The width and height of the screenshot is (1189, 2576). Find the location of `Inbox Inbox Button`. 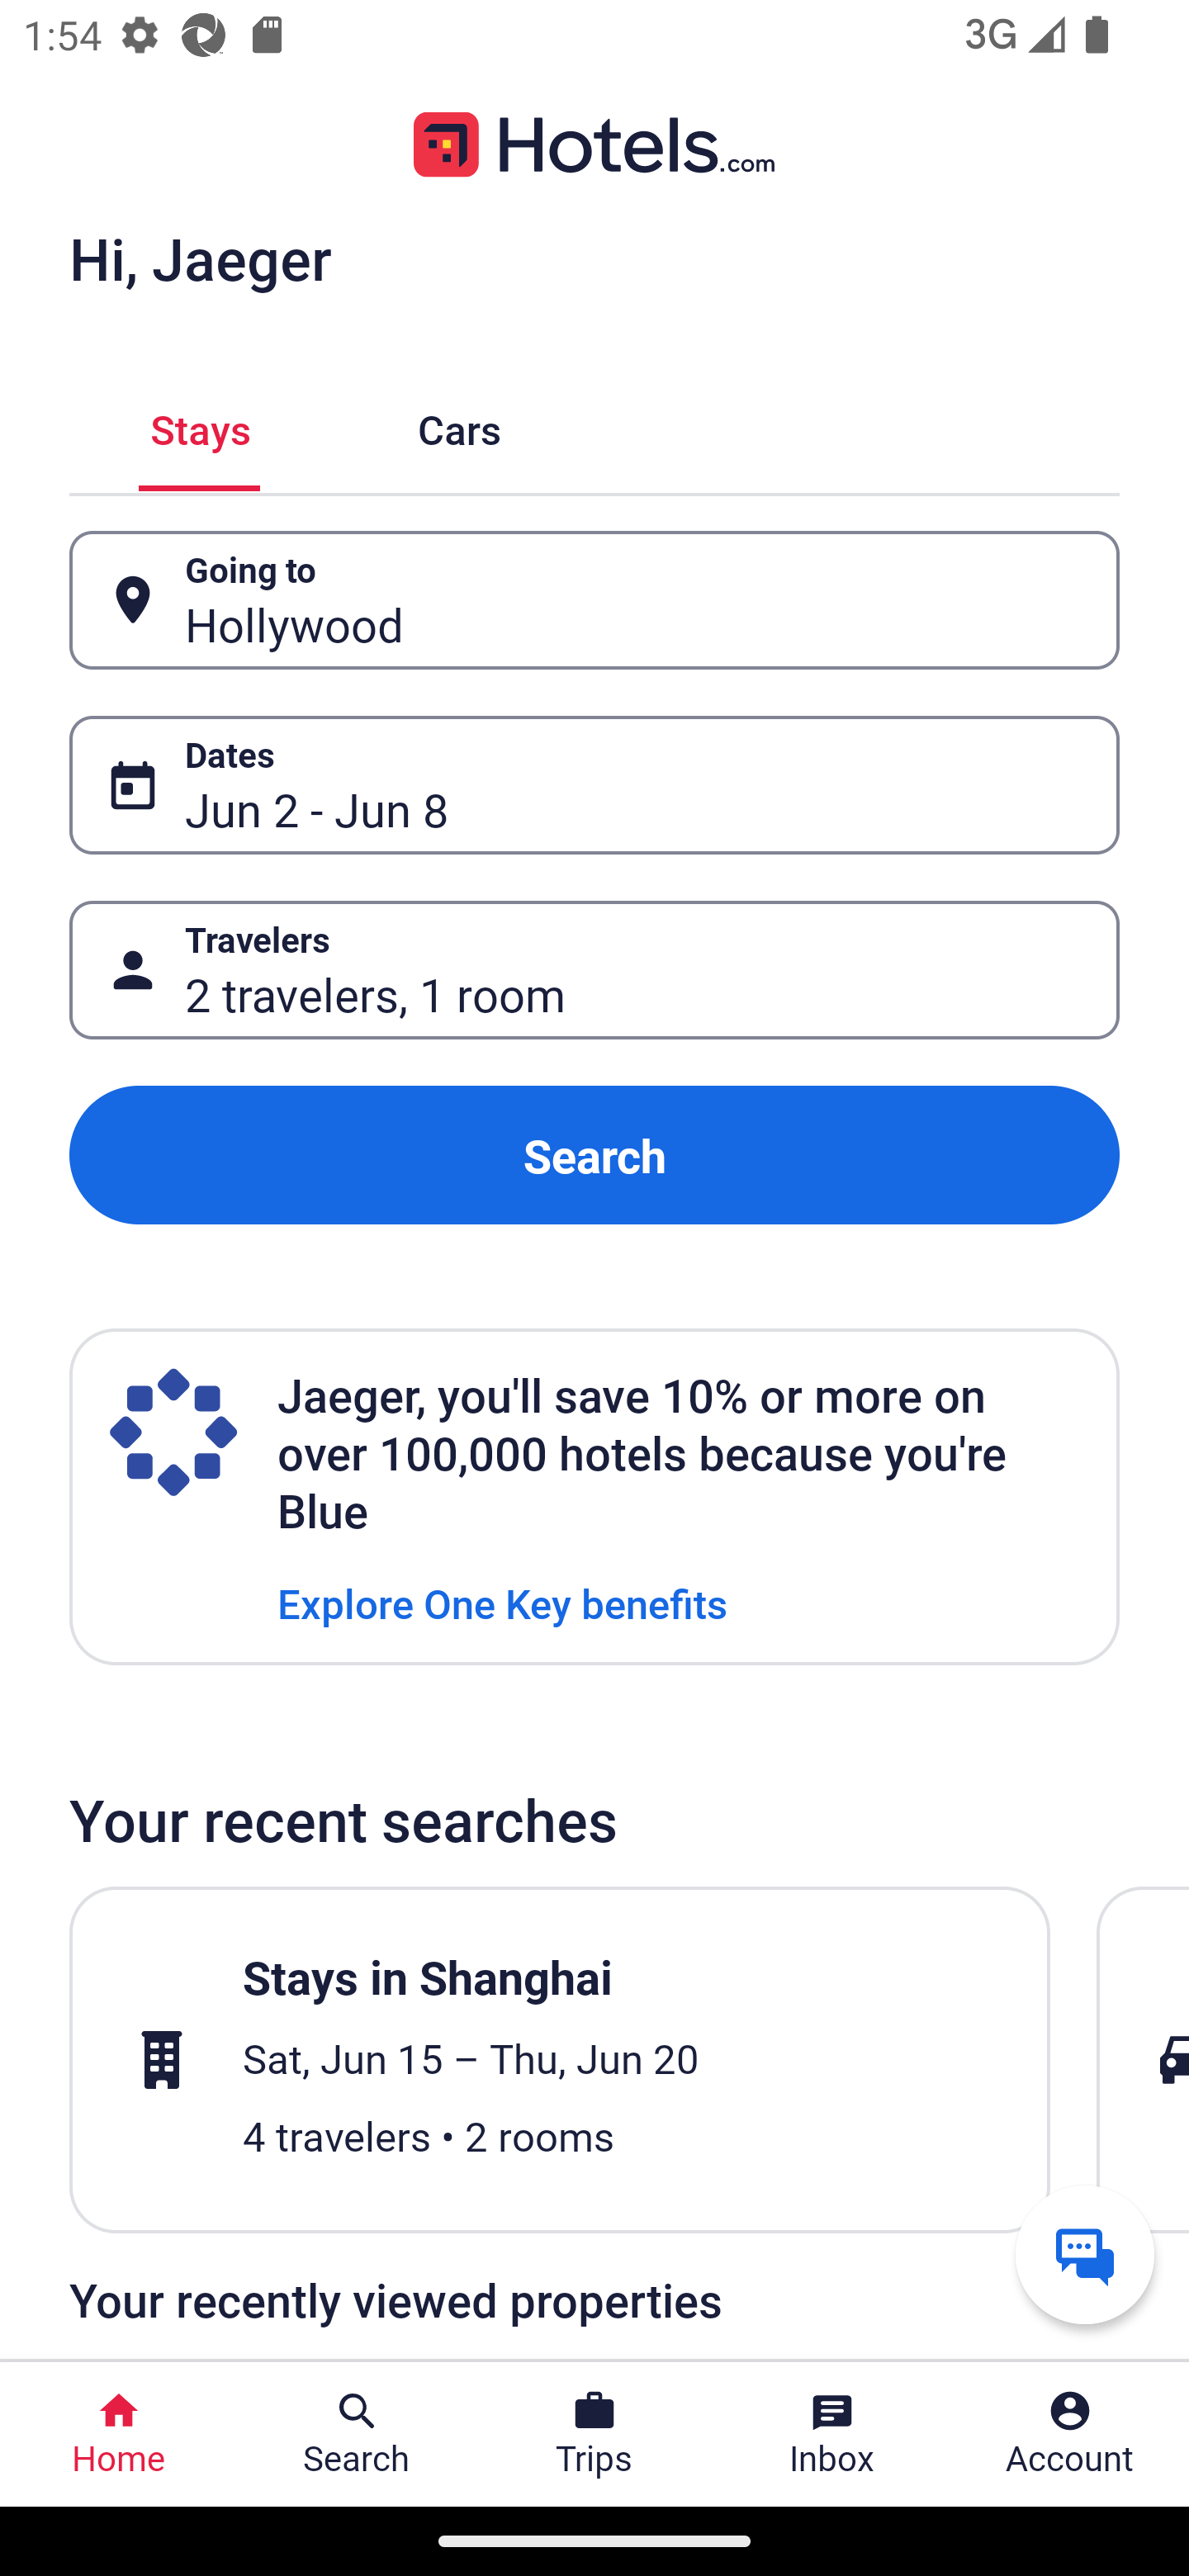

Inbox Inbox Button is located at coordinates (832, 2434).